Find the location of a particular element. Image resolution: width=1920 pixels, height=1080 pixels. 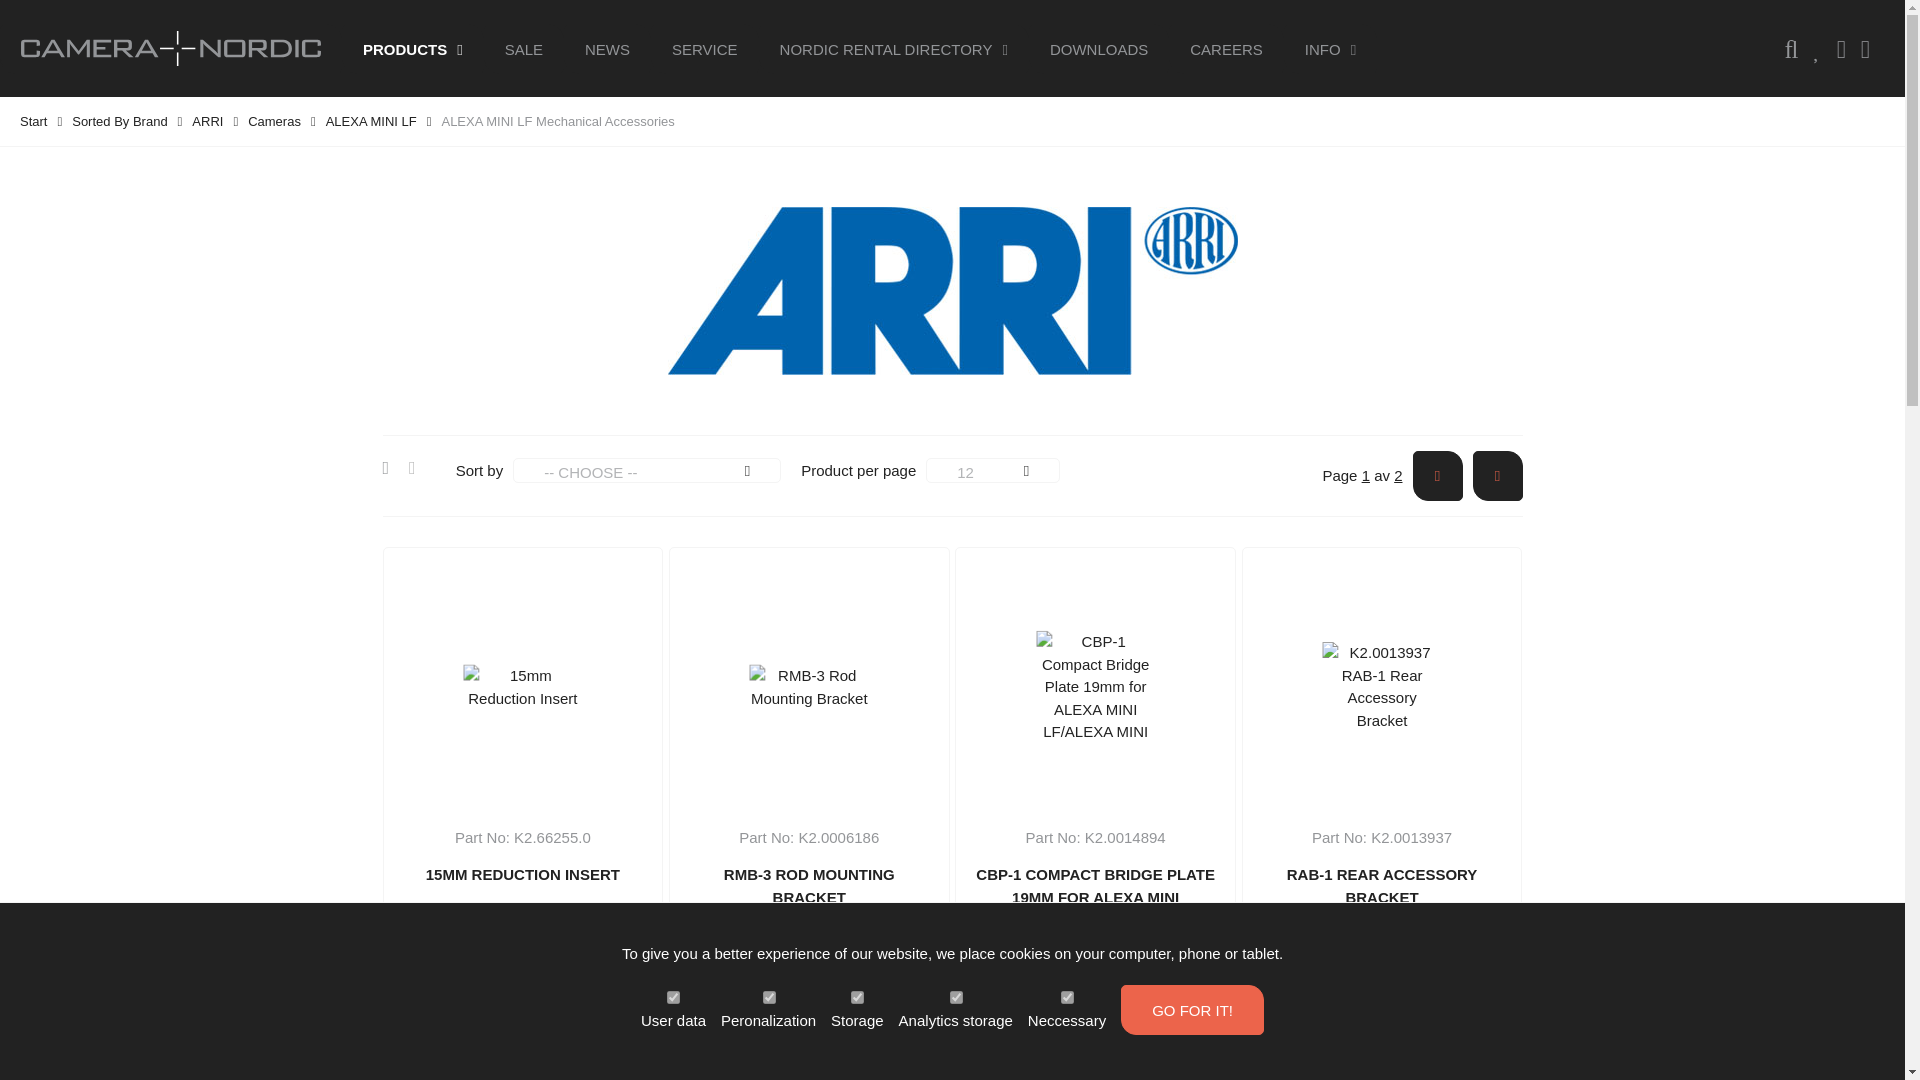

storage is located at coordinates (857, 996).